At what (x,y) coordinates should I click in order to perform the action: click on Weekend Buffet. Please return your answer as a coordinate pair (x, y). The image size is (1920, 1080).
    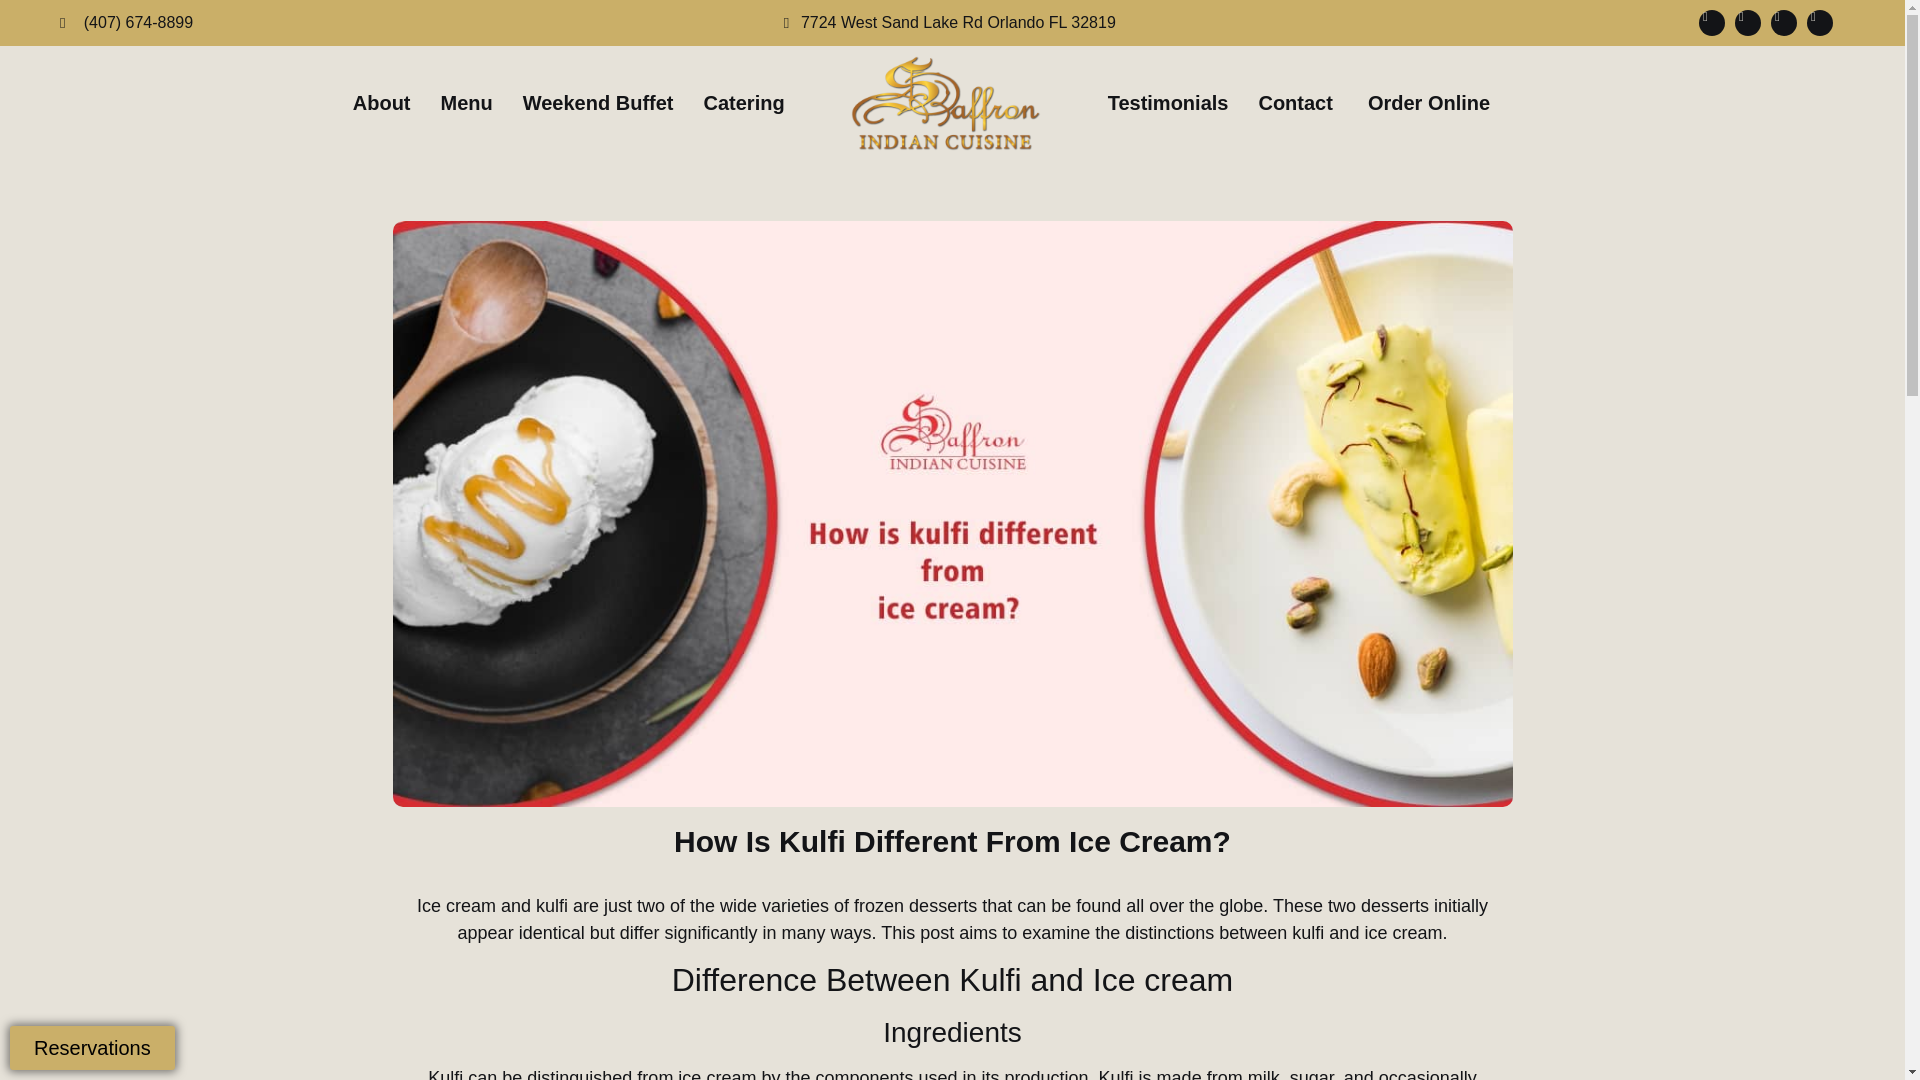
    Looking at the image, I should click on (598, 102).